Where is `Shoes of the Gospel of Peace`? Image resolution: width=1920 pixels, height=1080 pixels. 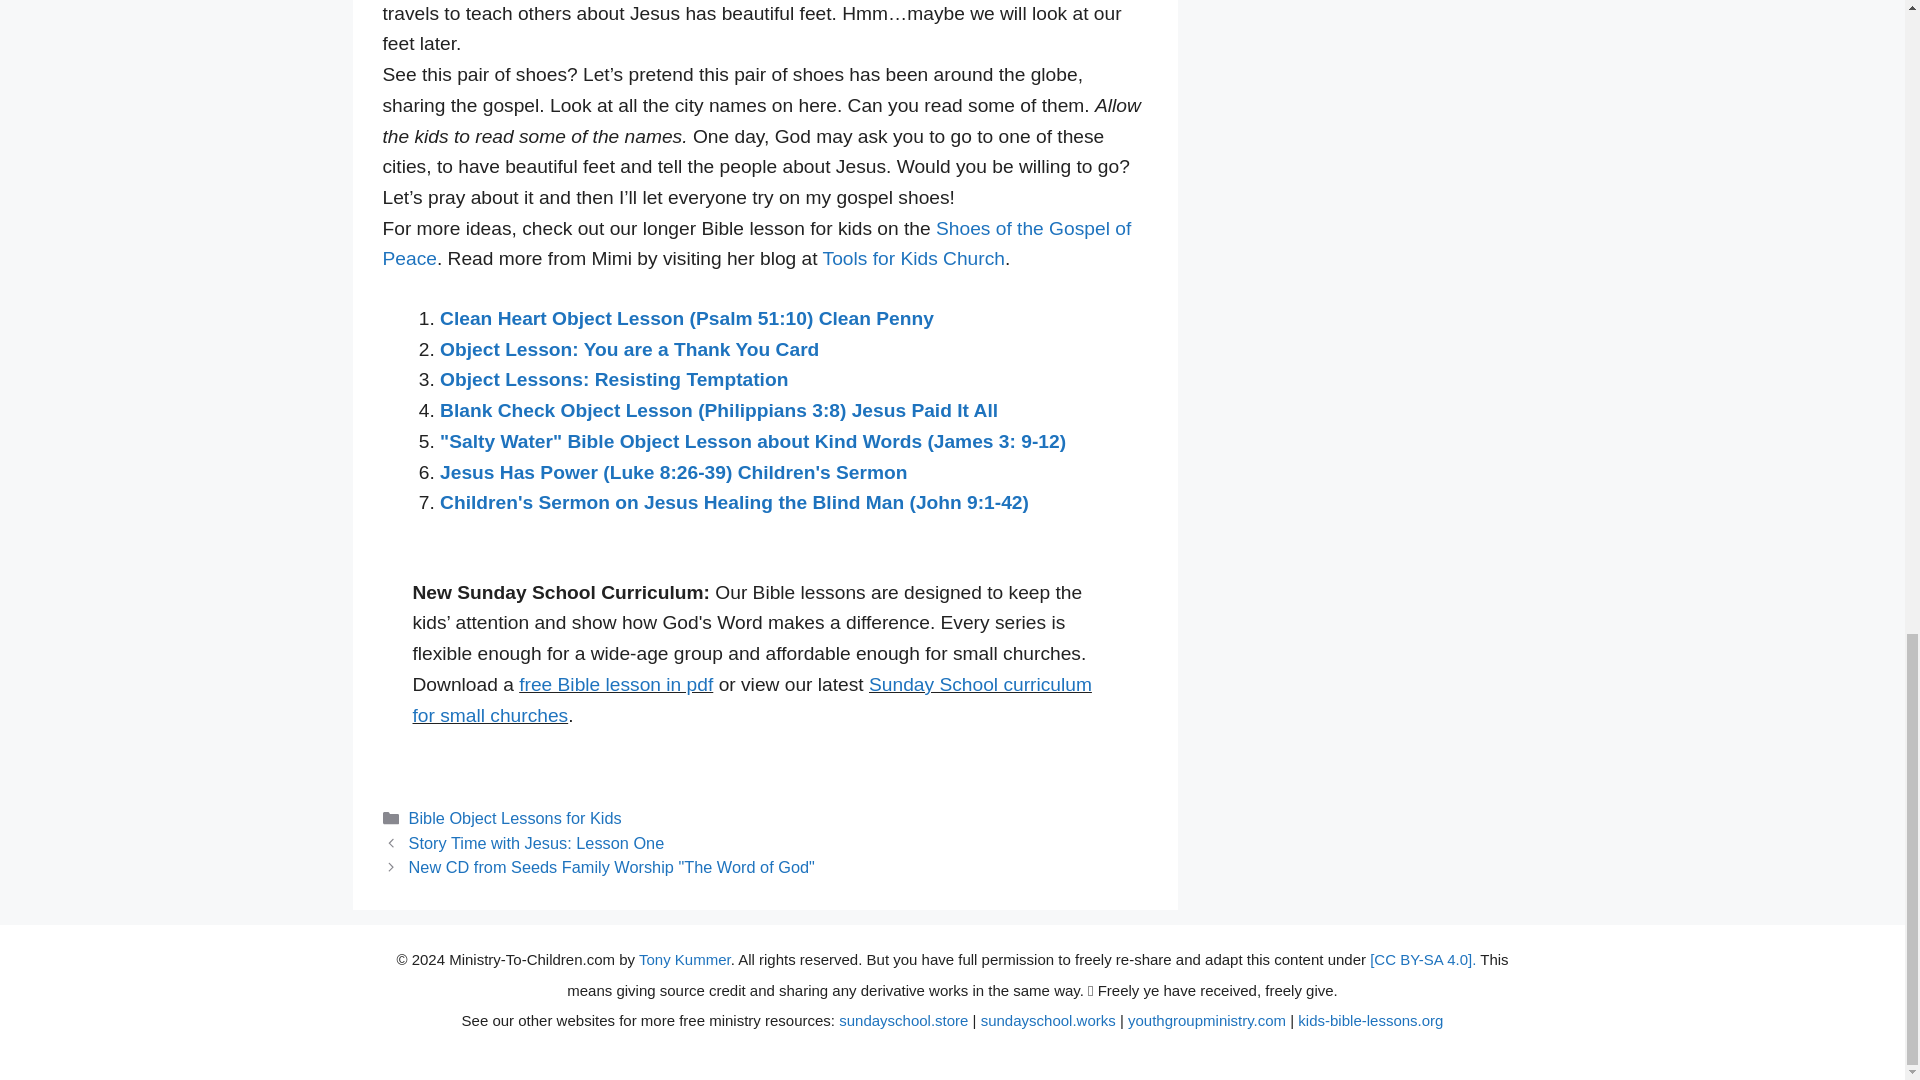
Shoes of the Gospel of Peace is located at coordinates (756, 244).